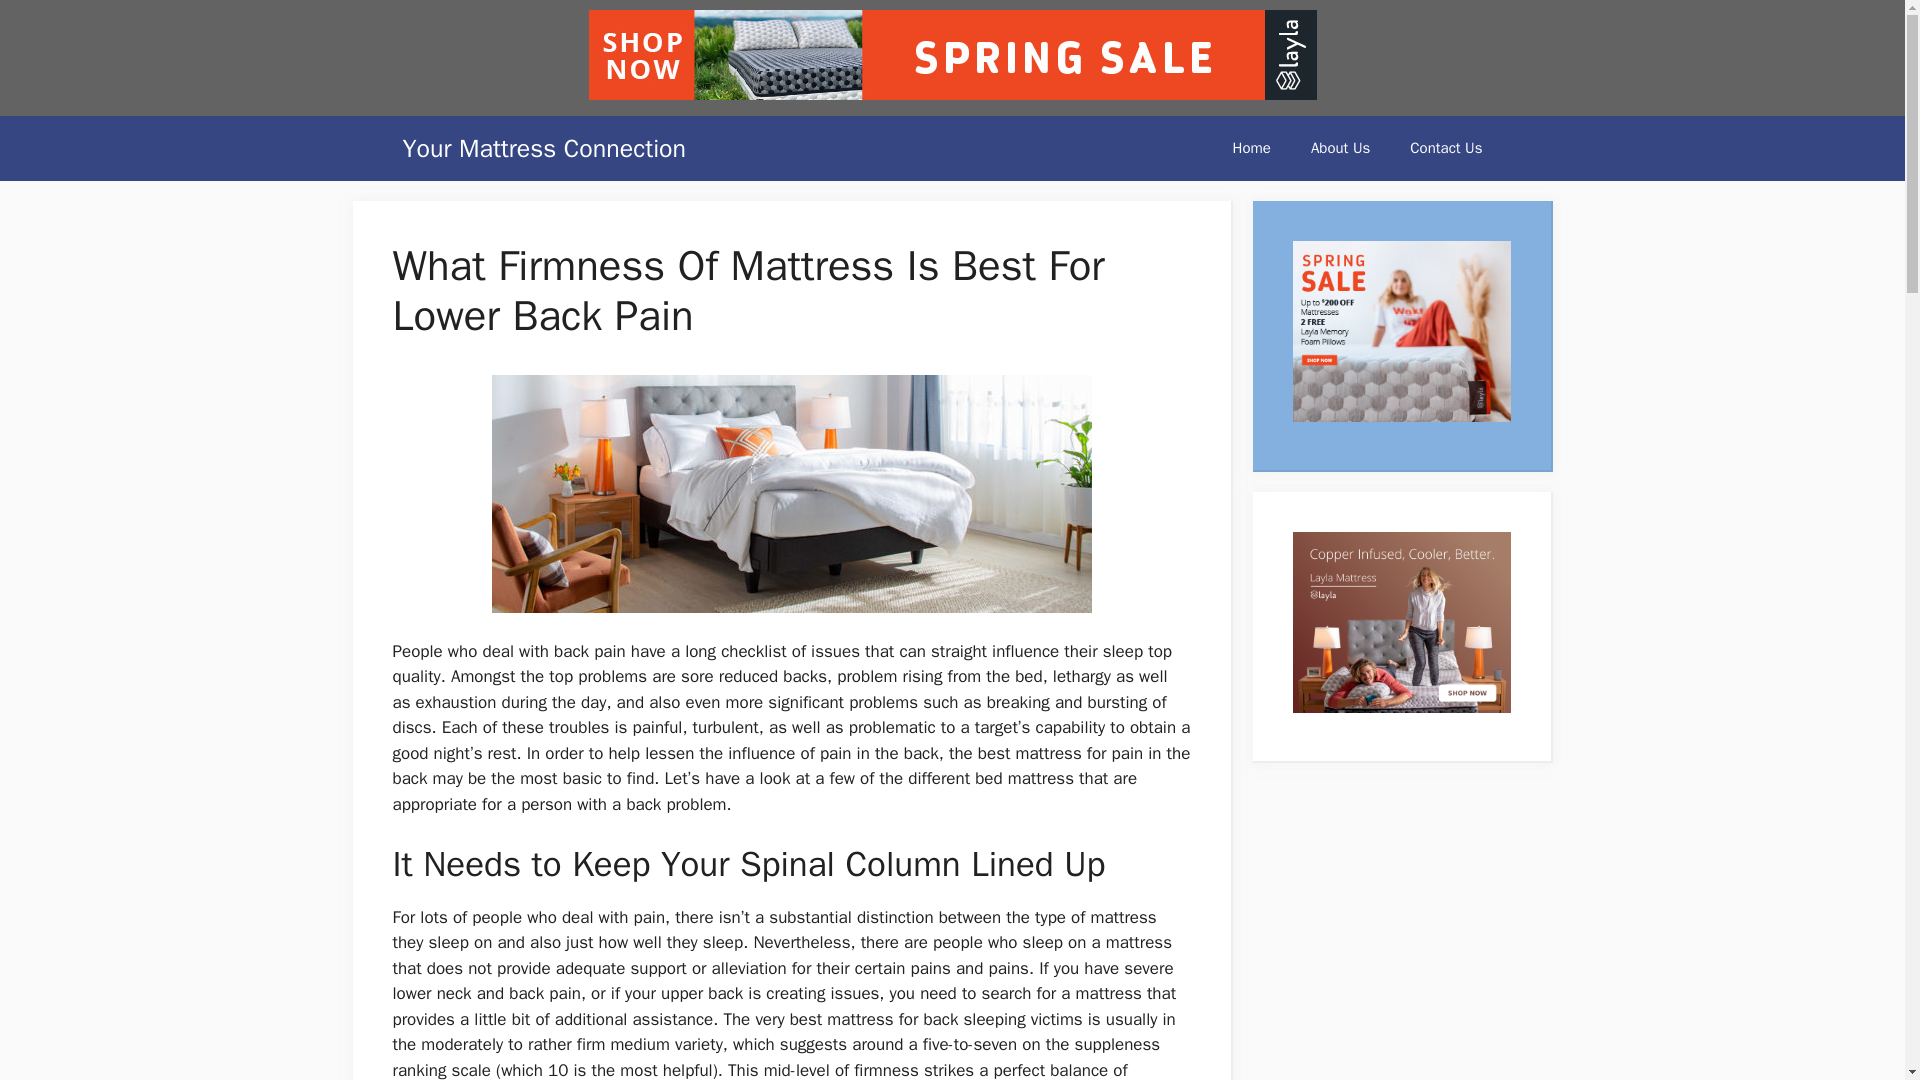 The width and height of the screenshot is (1920, 1080). I want to click on About Us, so click(1340, 148).